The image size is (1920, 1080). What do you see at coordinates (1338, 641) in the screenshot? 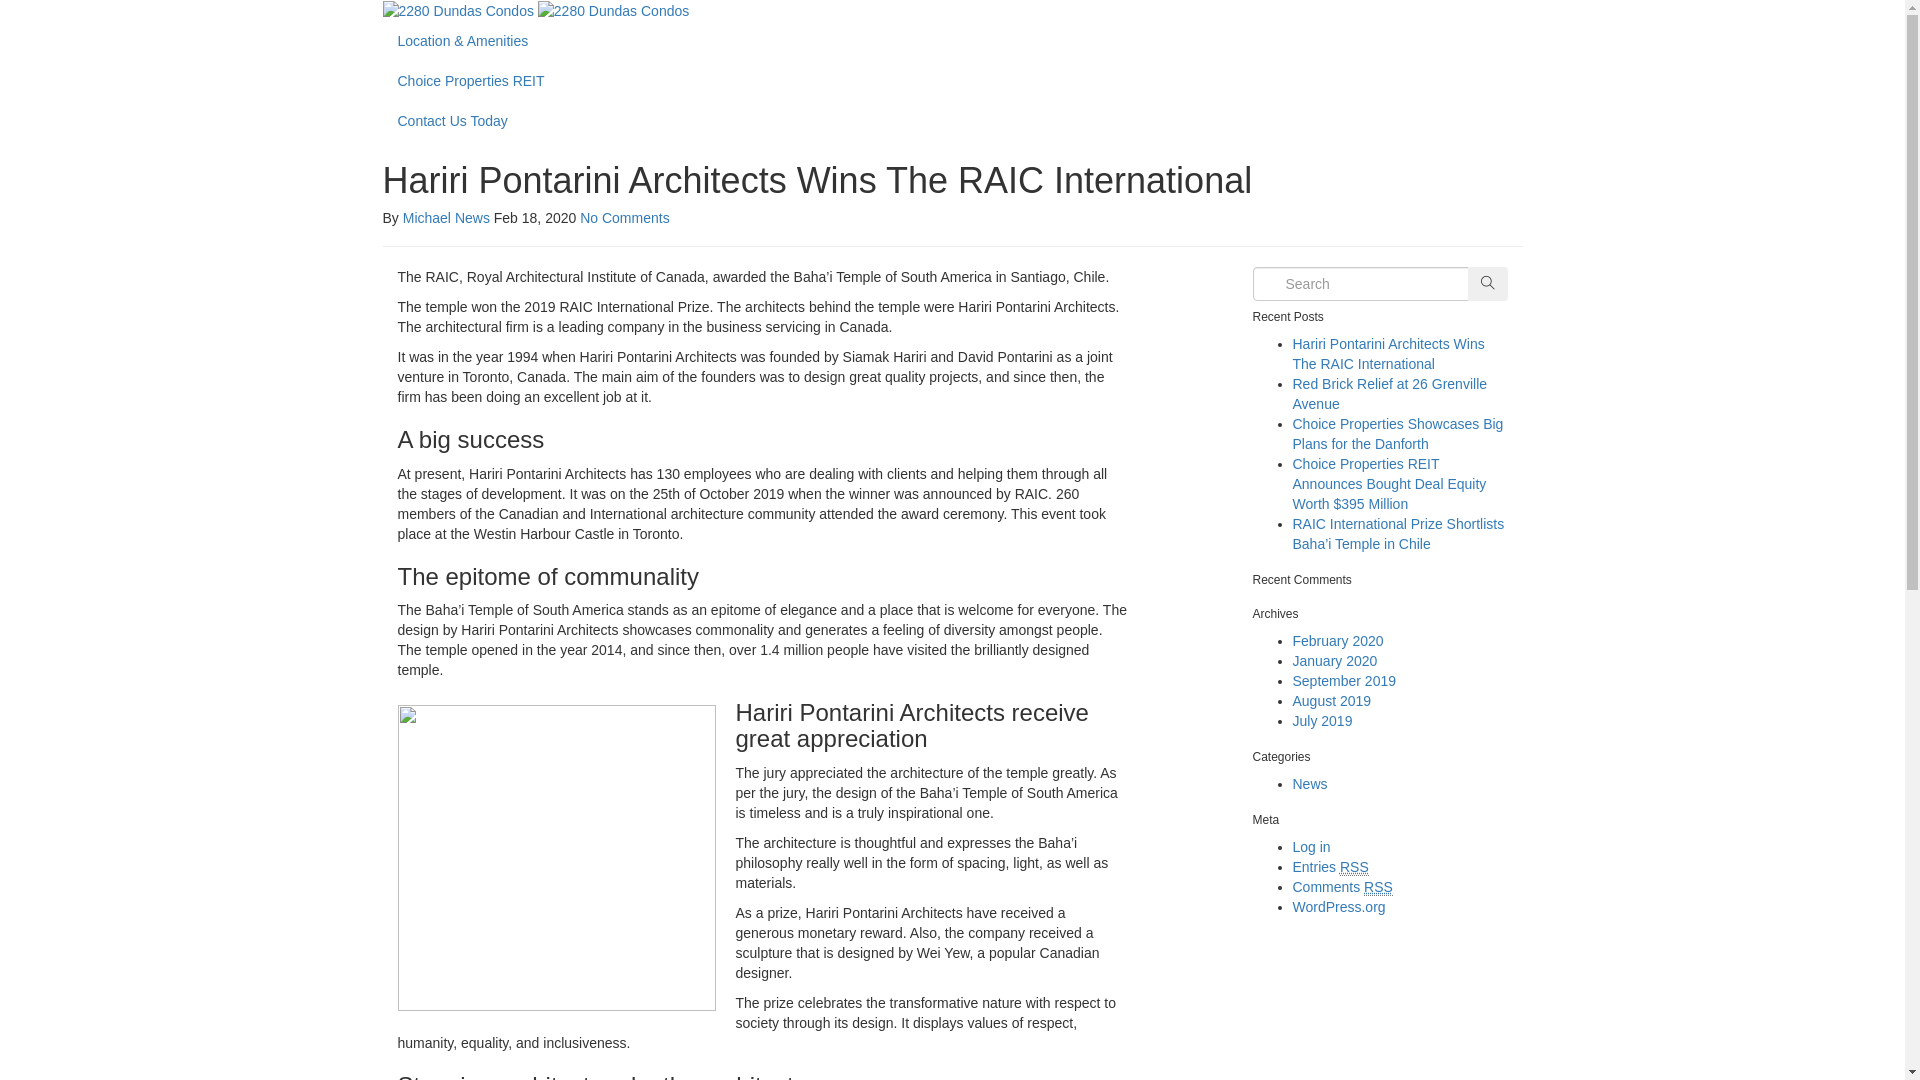
I see `February 2020` at bounding box center [1338, 641].